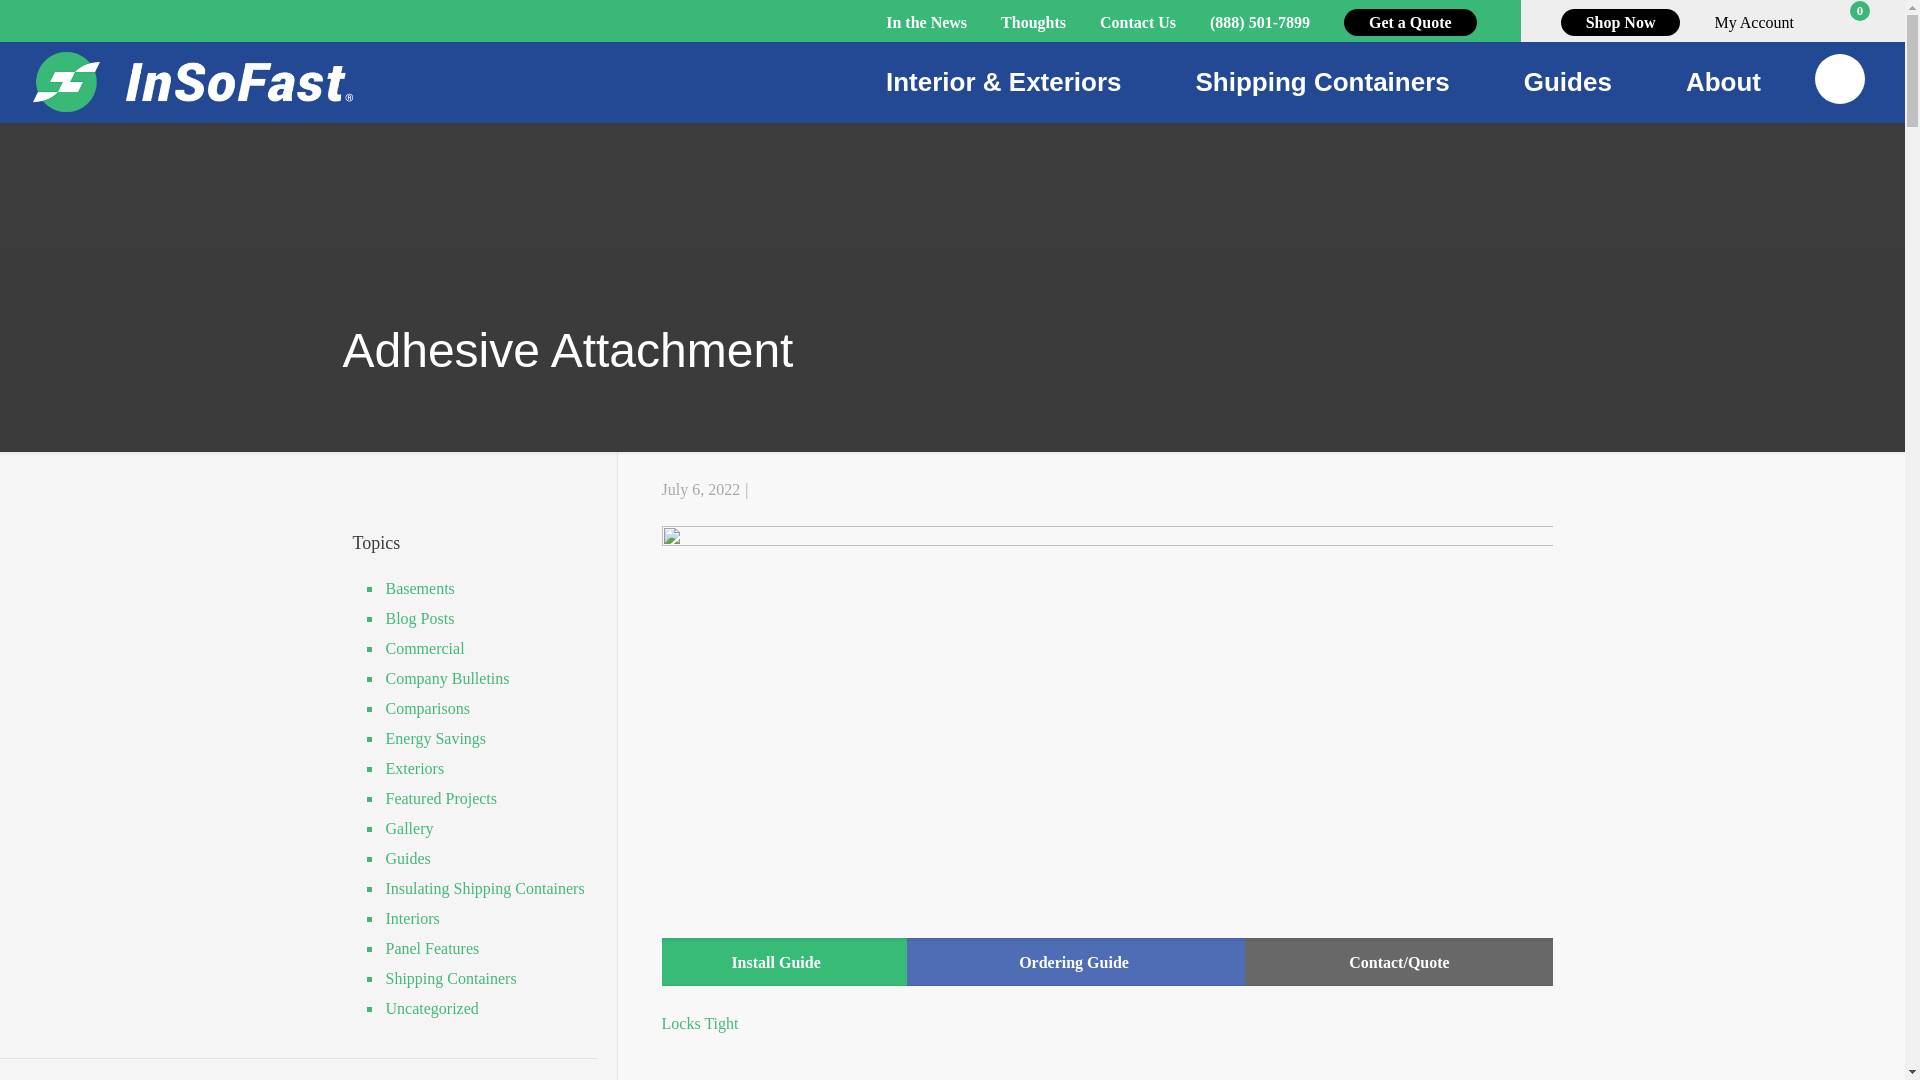  Describe the element at coordinates (1848, 22) in the screenshot. I see `Contact Us` at that location.